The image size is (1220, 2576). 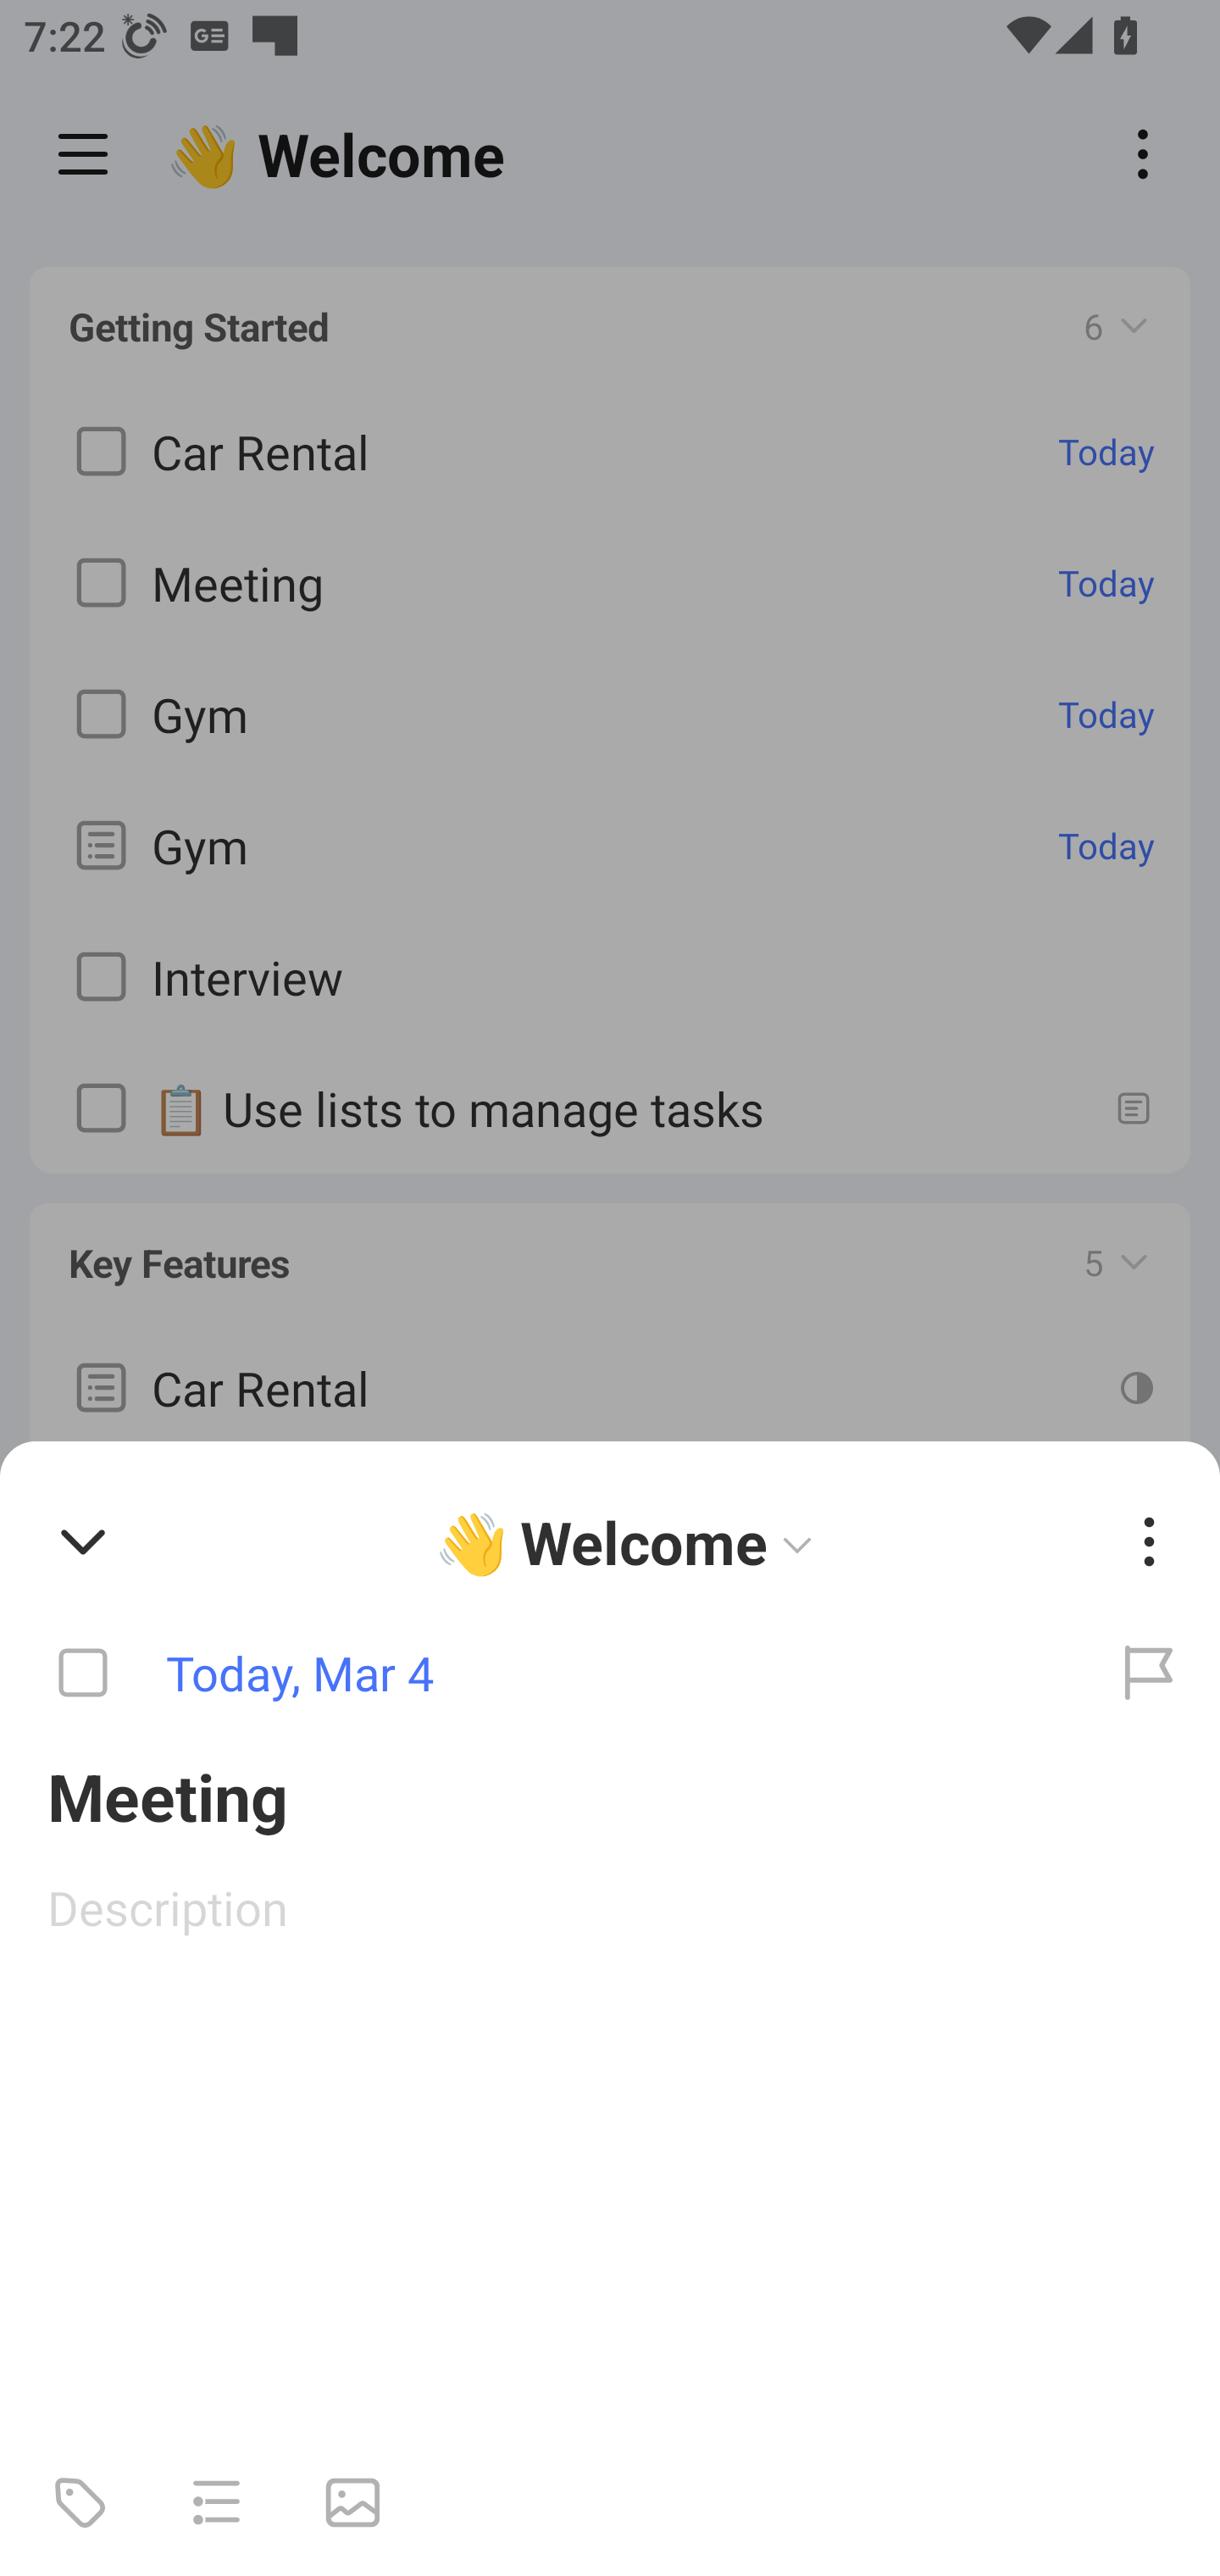 I want to click on Meeting, so click(x=610, y=1795).